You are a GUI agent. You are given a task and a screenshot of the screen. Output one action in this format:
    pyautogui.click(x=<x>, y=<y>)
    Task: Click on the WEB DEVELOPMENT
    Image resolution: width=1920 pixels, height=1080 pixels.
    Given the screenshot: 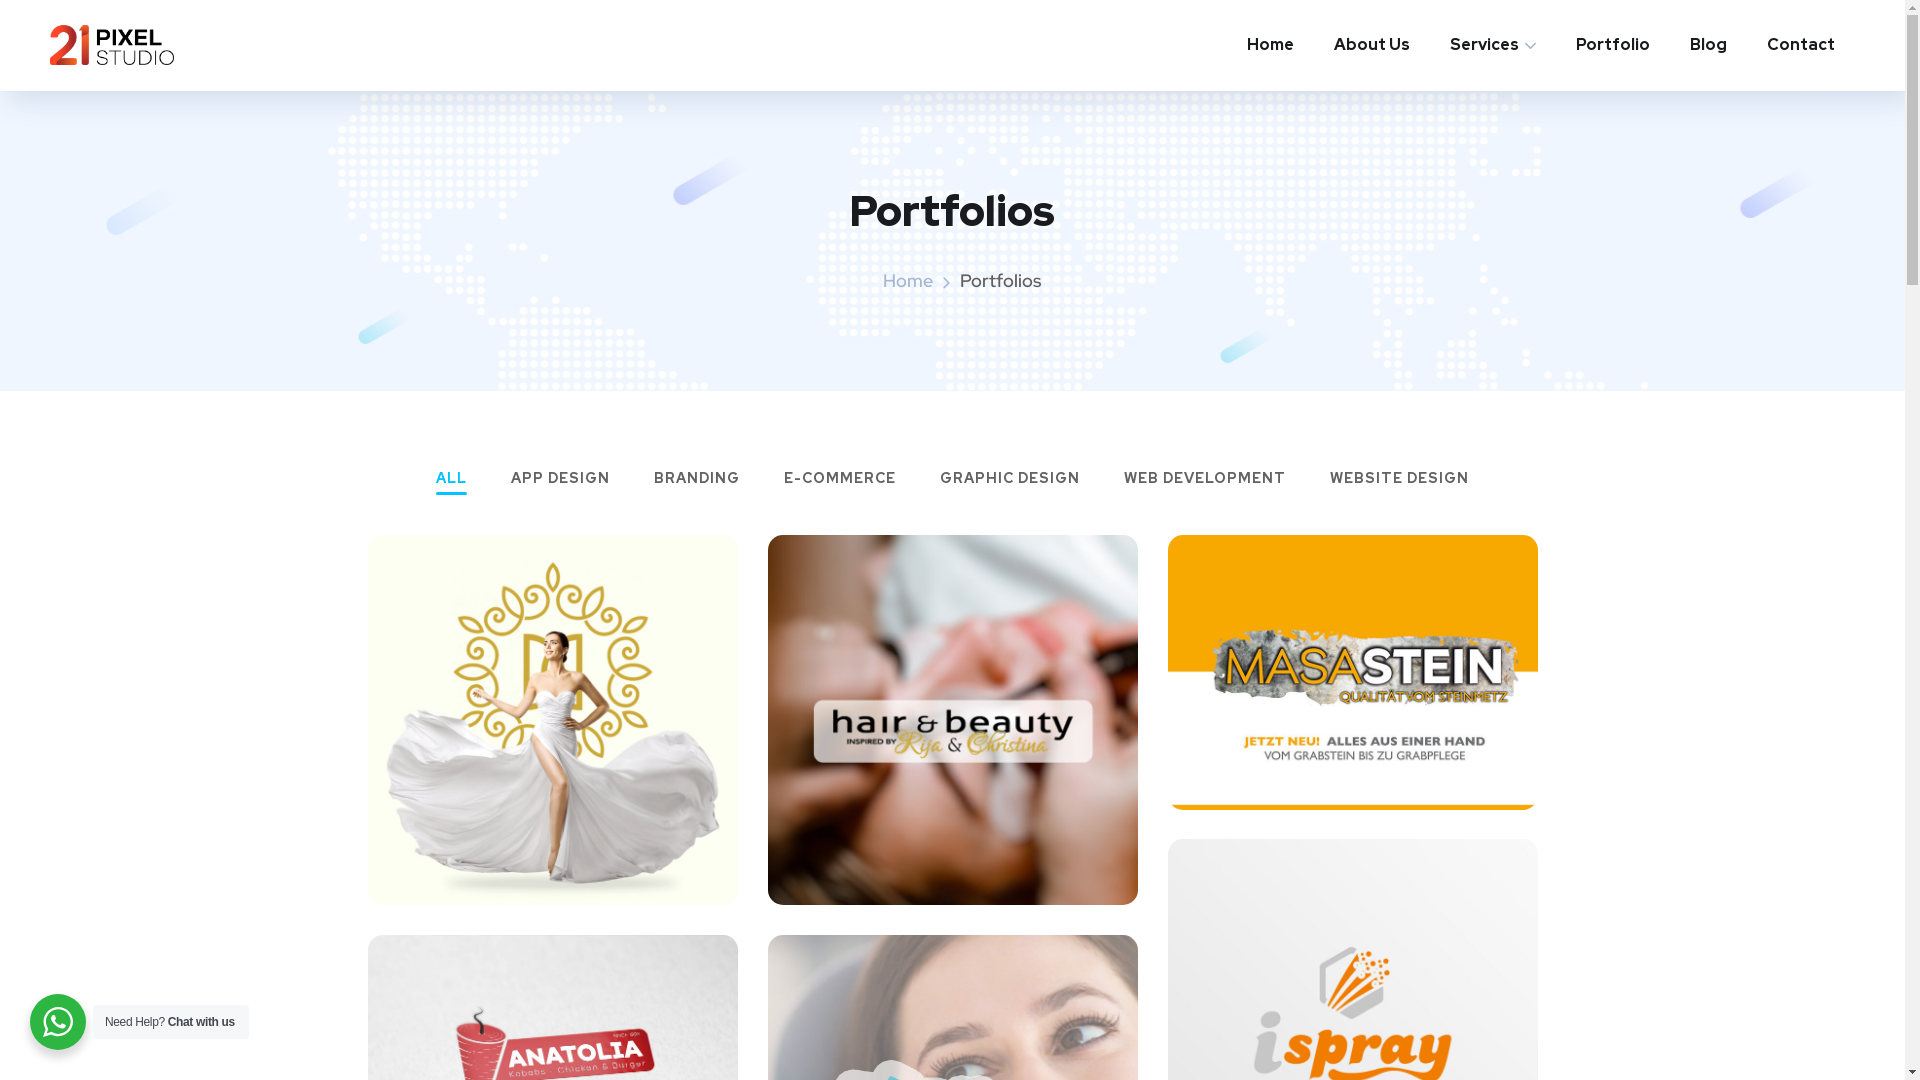 What is the action you would take?
    pyautogui.click(x=1205, y=483)
    